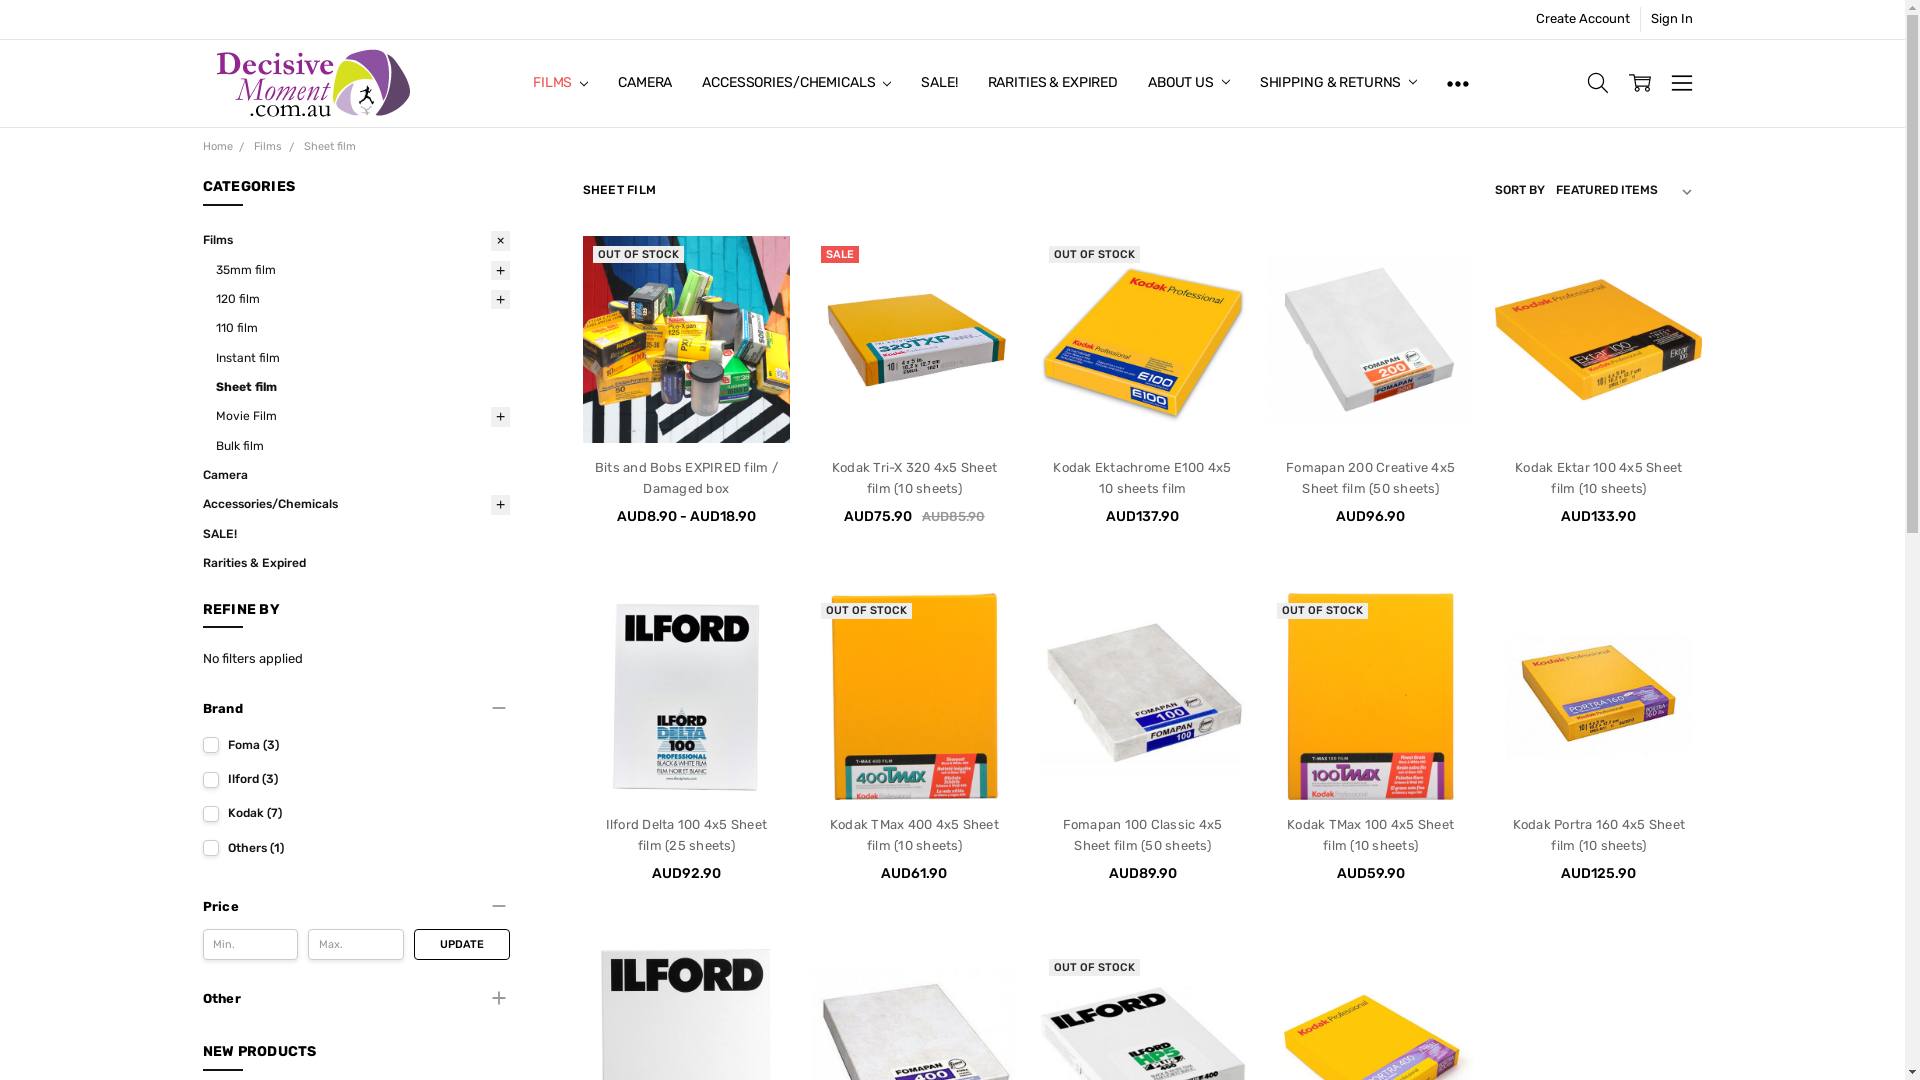 Image resolution: width=1920 pixels, height=1080 pixels. I want to click on Kodak Ektachrome E100 4x5 10 sheets film, so click(1142, 478).